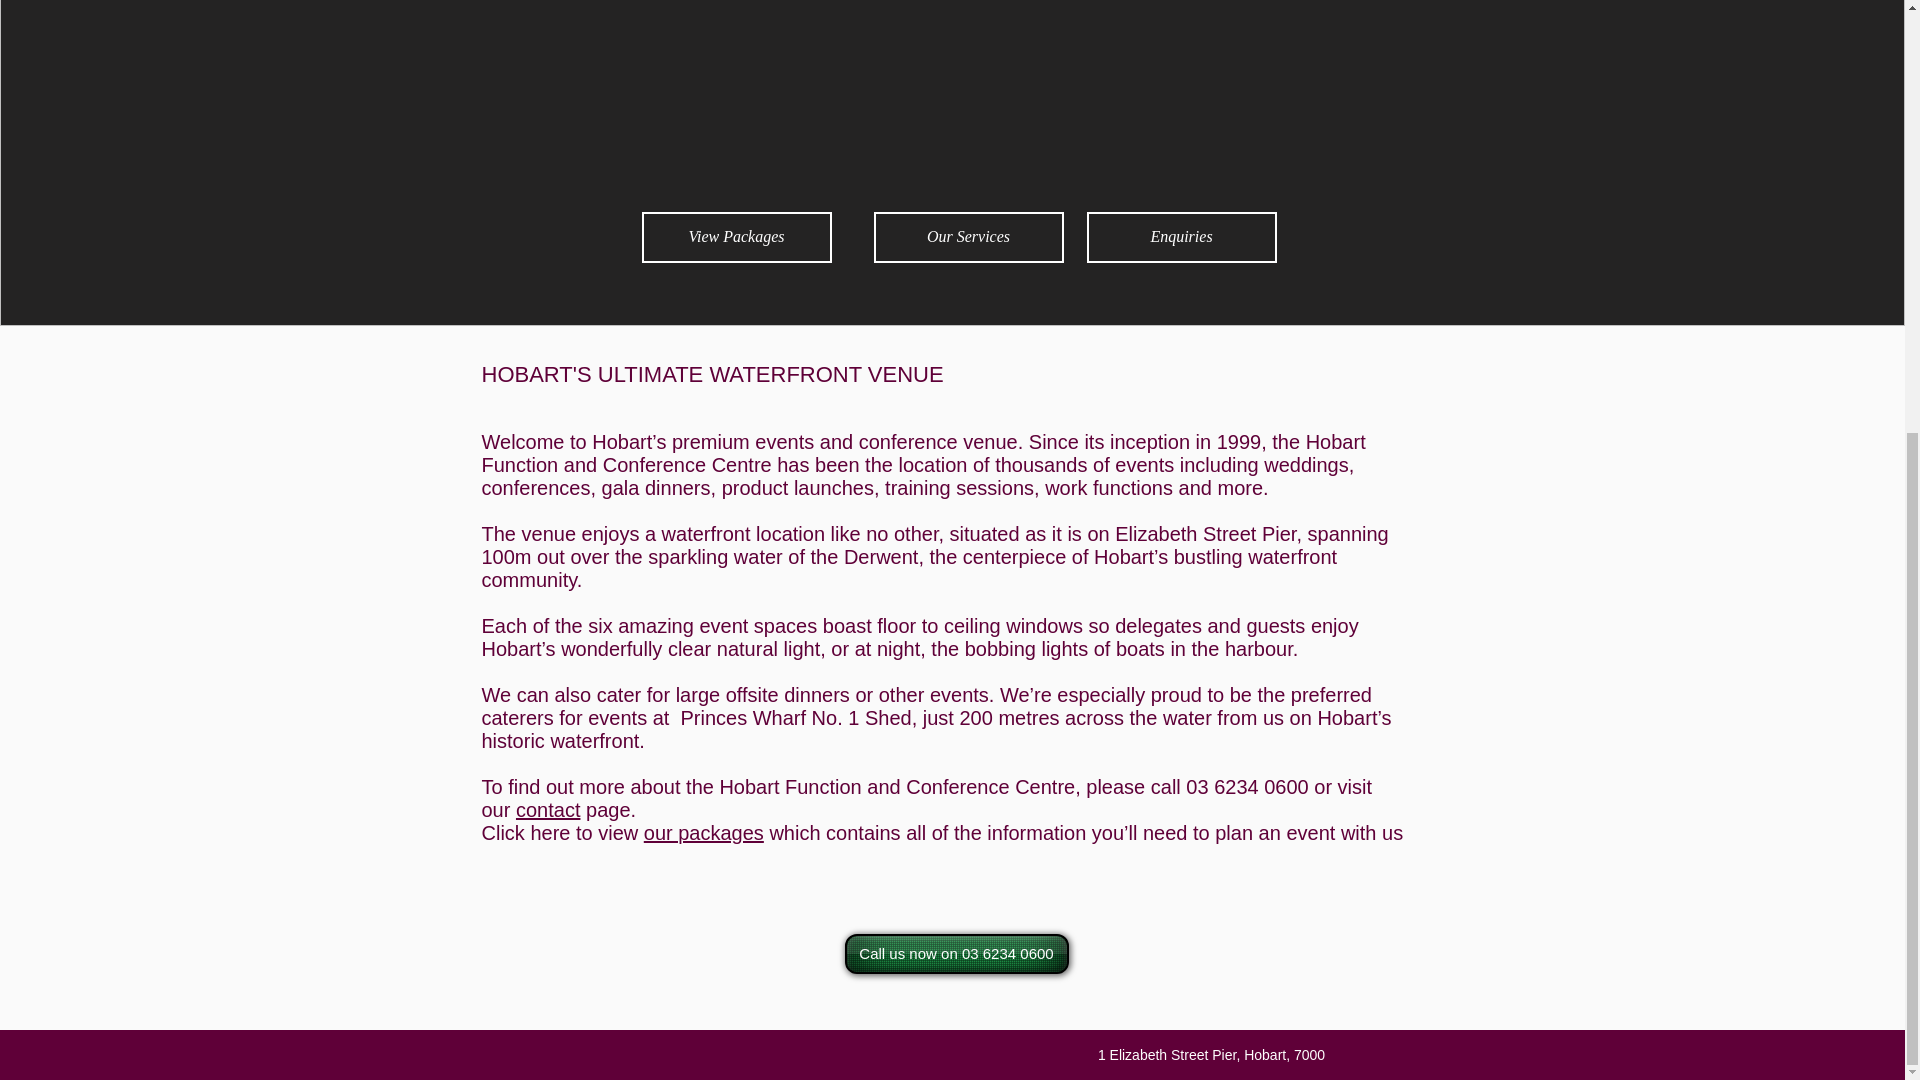  Describe the element at coordinates (1181, 237) in the screenshot. I see `Enquiries` at that location.